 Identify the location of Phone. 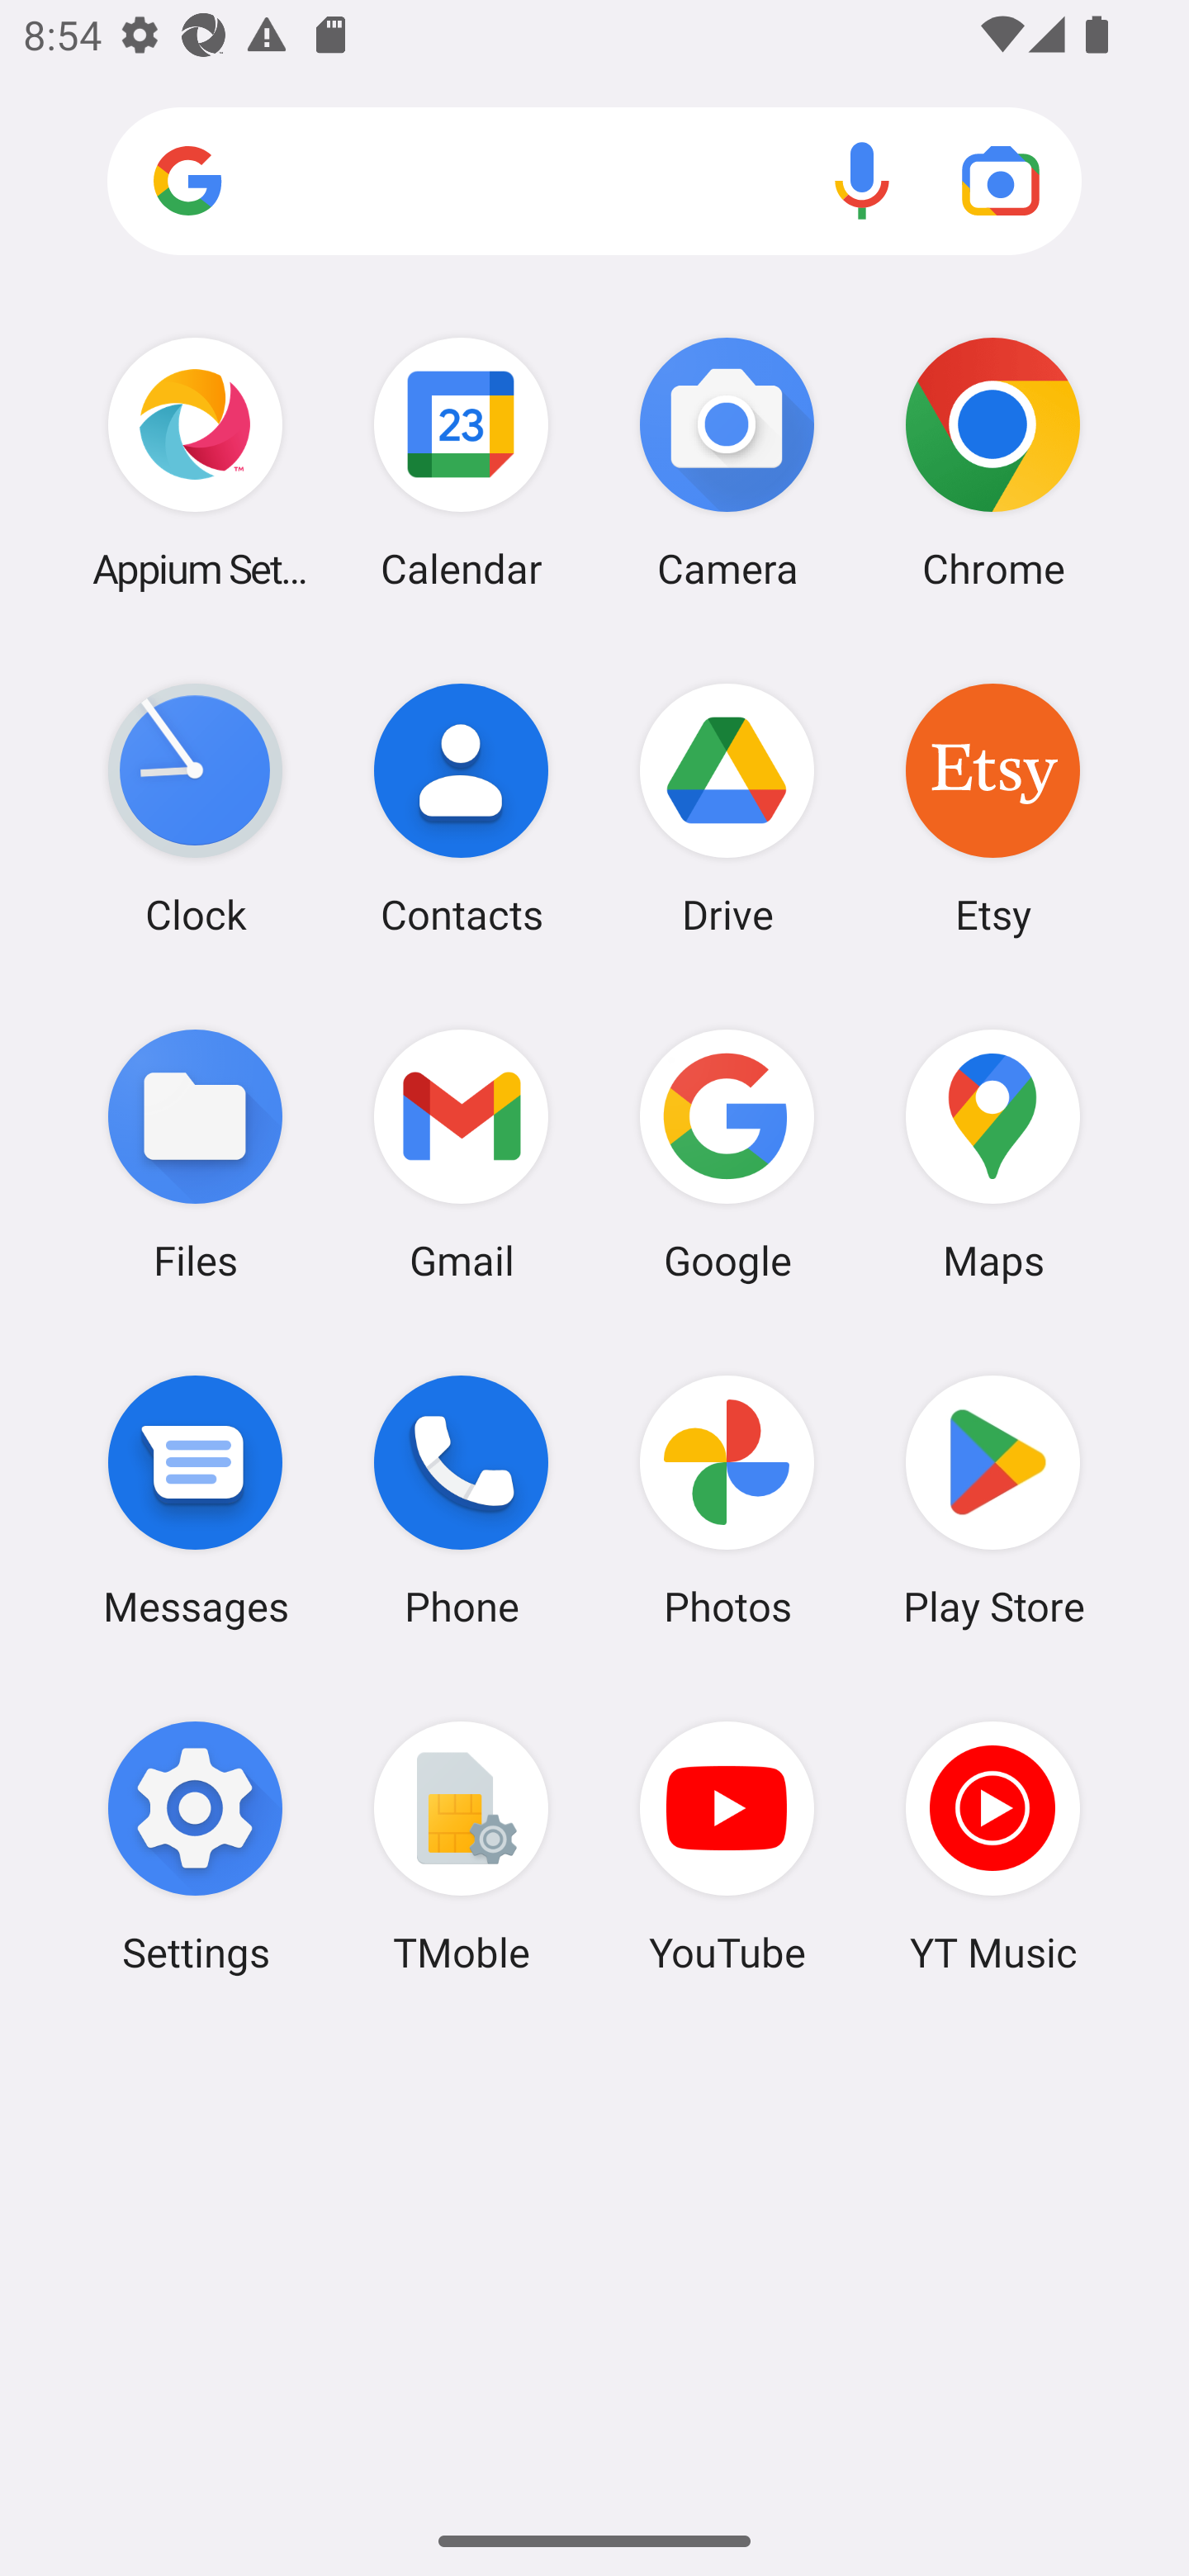
(461, 1500).